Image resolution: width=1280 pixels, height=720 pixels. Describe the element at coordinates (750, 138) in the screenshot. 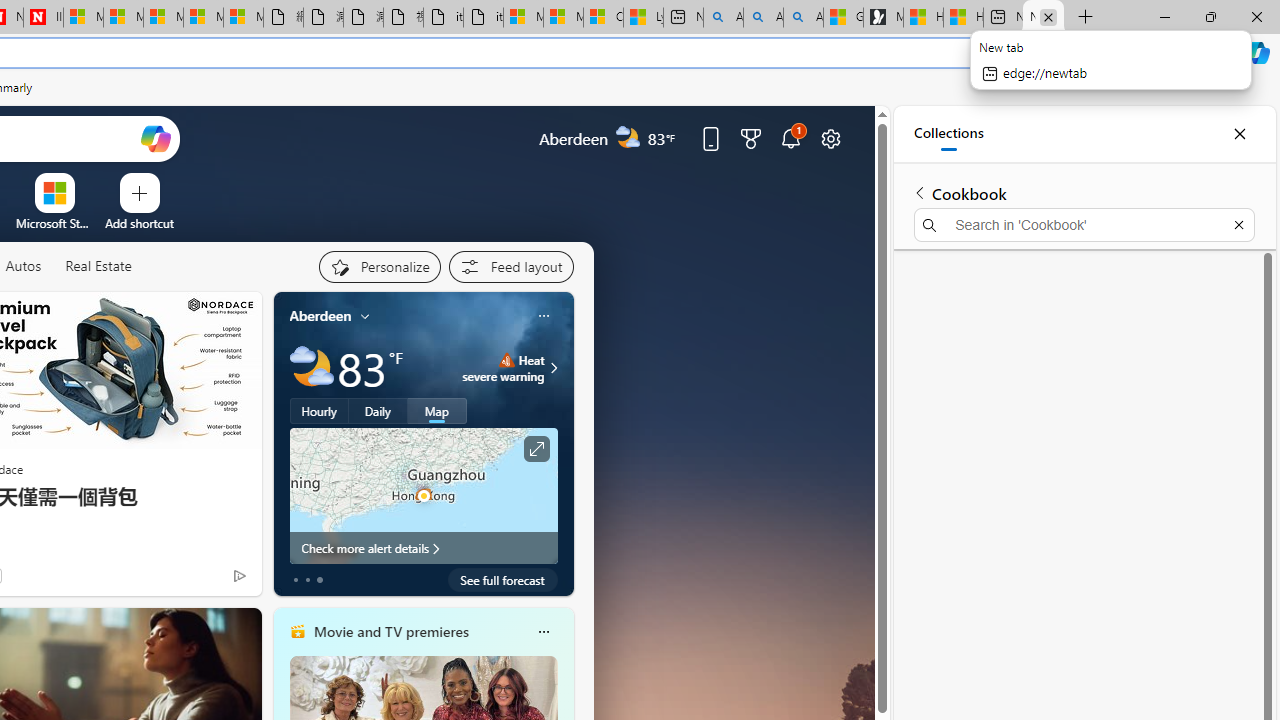

I see `Microsoft rewards` at that location.